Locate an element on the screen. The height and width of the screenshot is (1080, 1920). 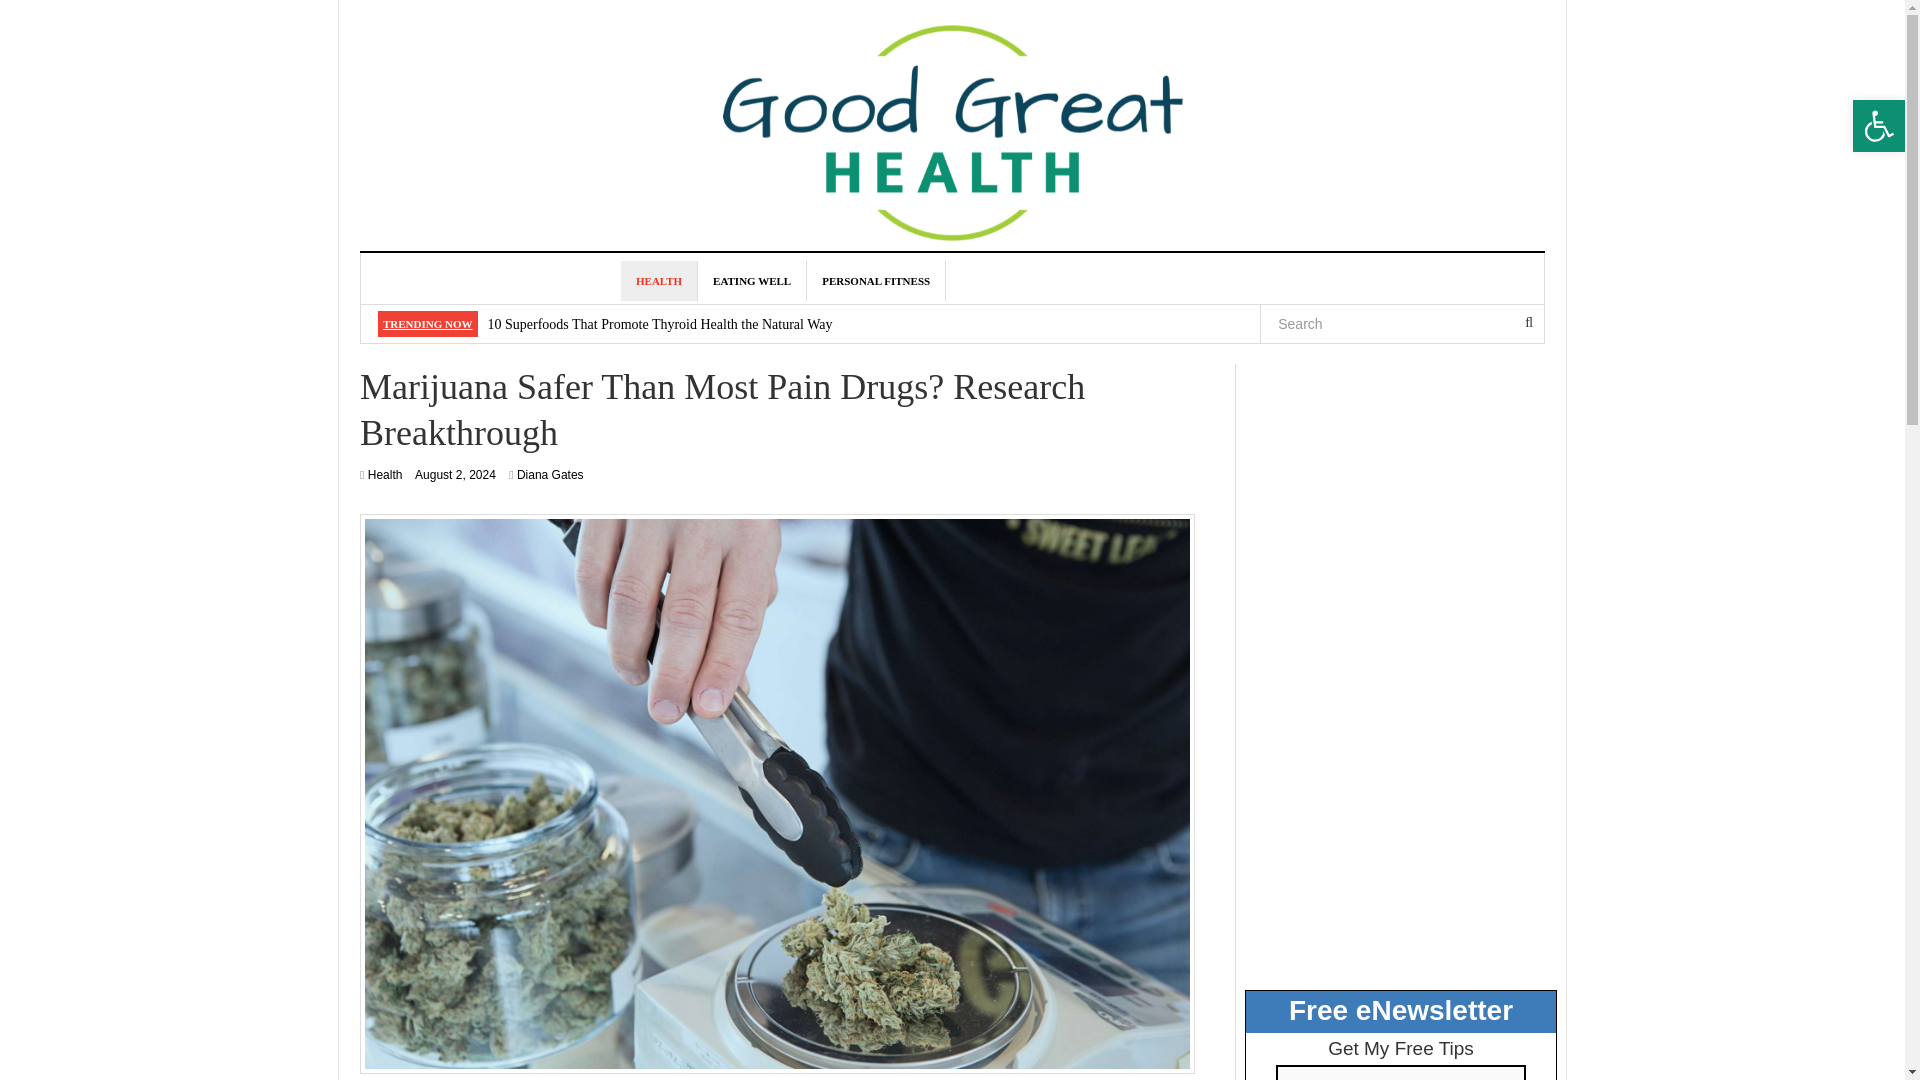
Health is located at coordinates (386, 474).